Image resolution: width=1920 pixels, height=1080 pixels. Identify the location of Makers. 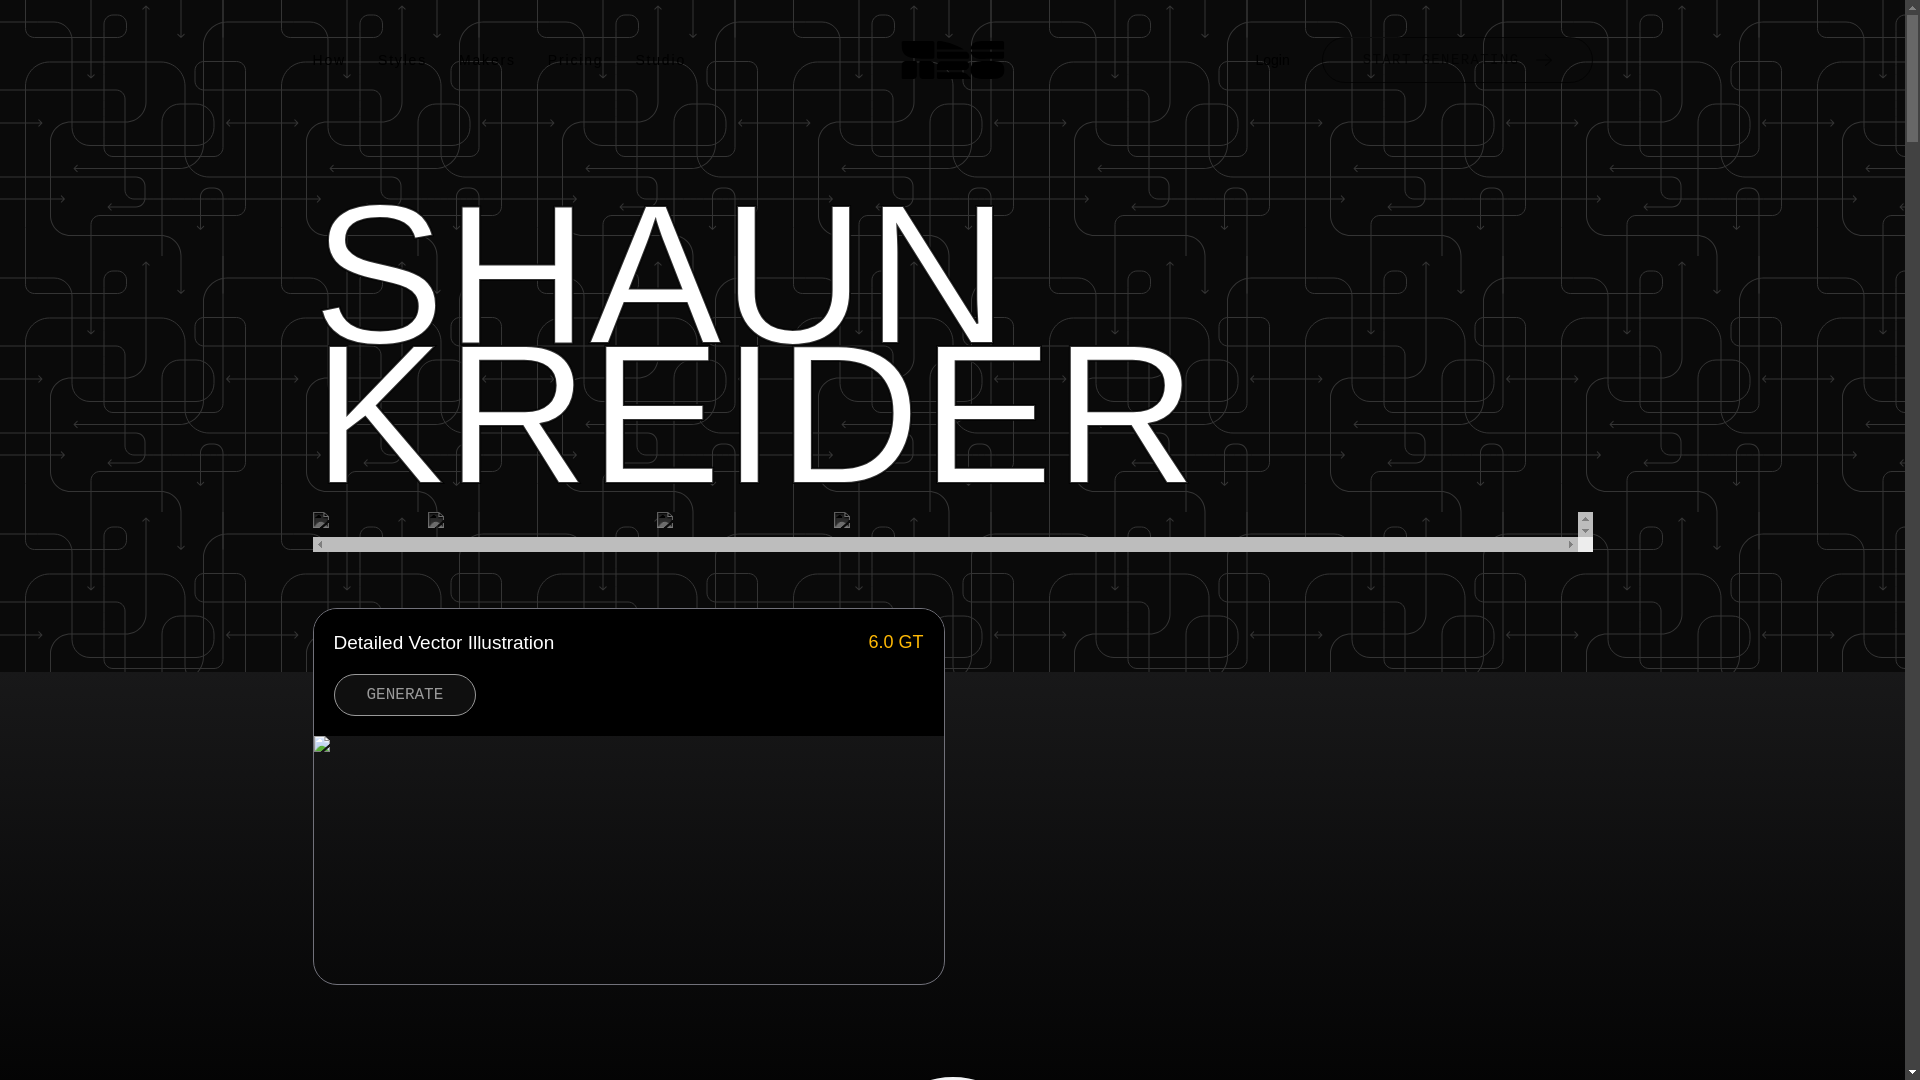
(487, 60).